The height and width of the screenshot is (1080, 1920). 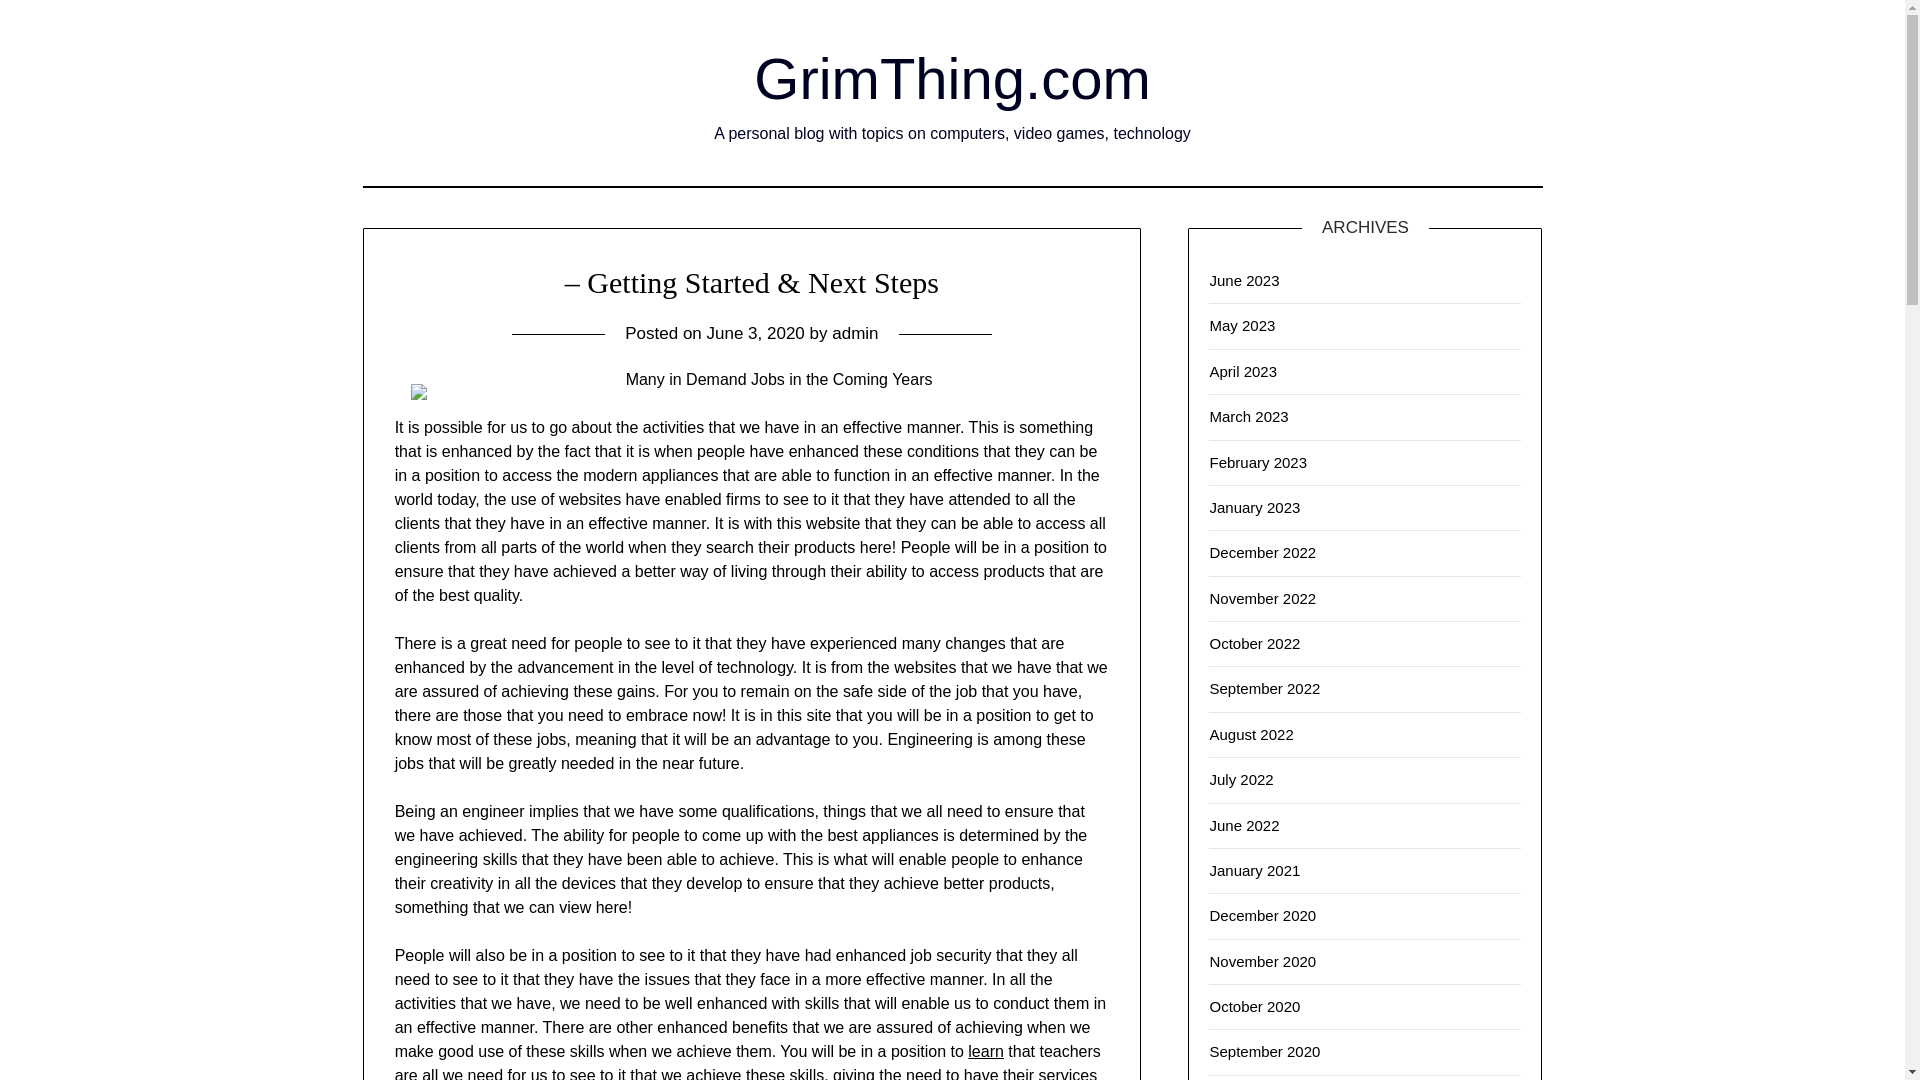 What do you see at coordinates (1262, 552) in the screenshot?
I see `December 2022` at bounding box center [1262, 552].